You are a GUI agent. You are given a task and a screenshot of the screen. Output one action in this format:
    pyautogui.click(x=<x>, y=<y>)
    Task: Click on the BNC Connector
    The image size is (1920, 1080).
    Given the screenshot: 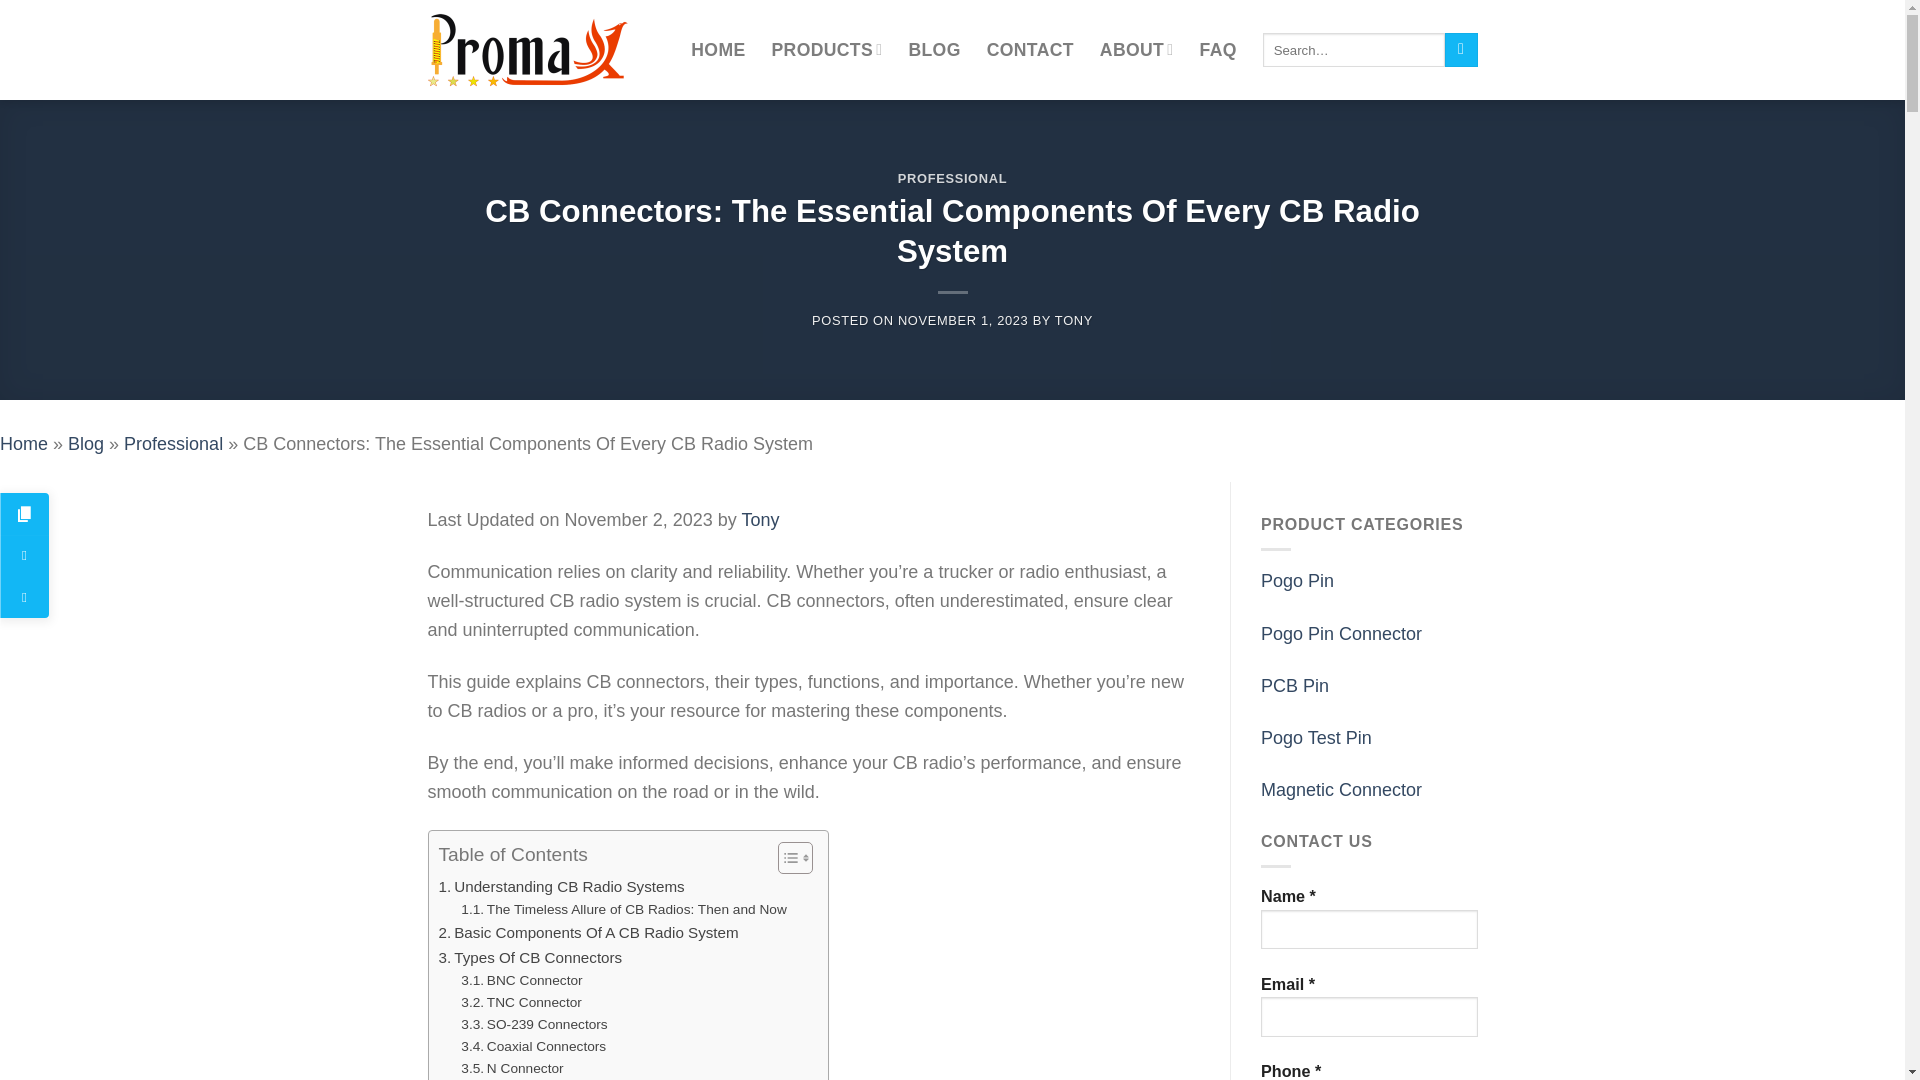 What is the action you would take?
    pyautogui.click(x=520, y=980)
    